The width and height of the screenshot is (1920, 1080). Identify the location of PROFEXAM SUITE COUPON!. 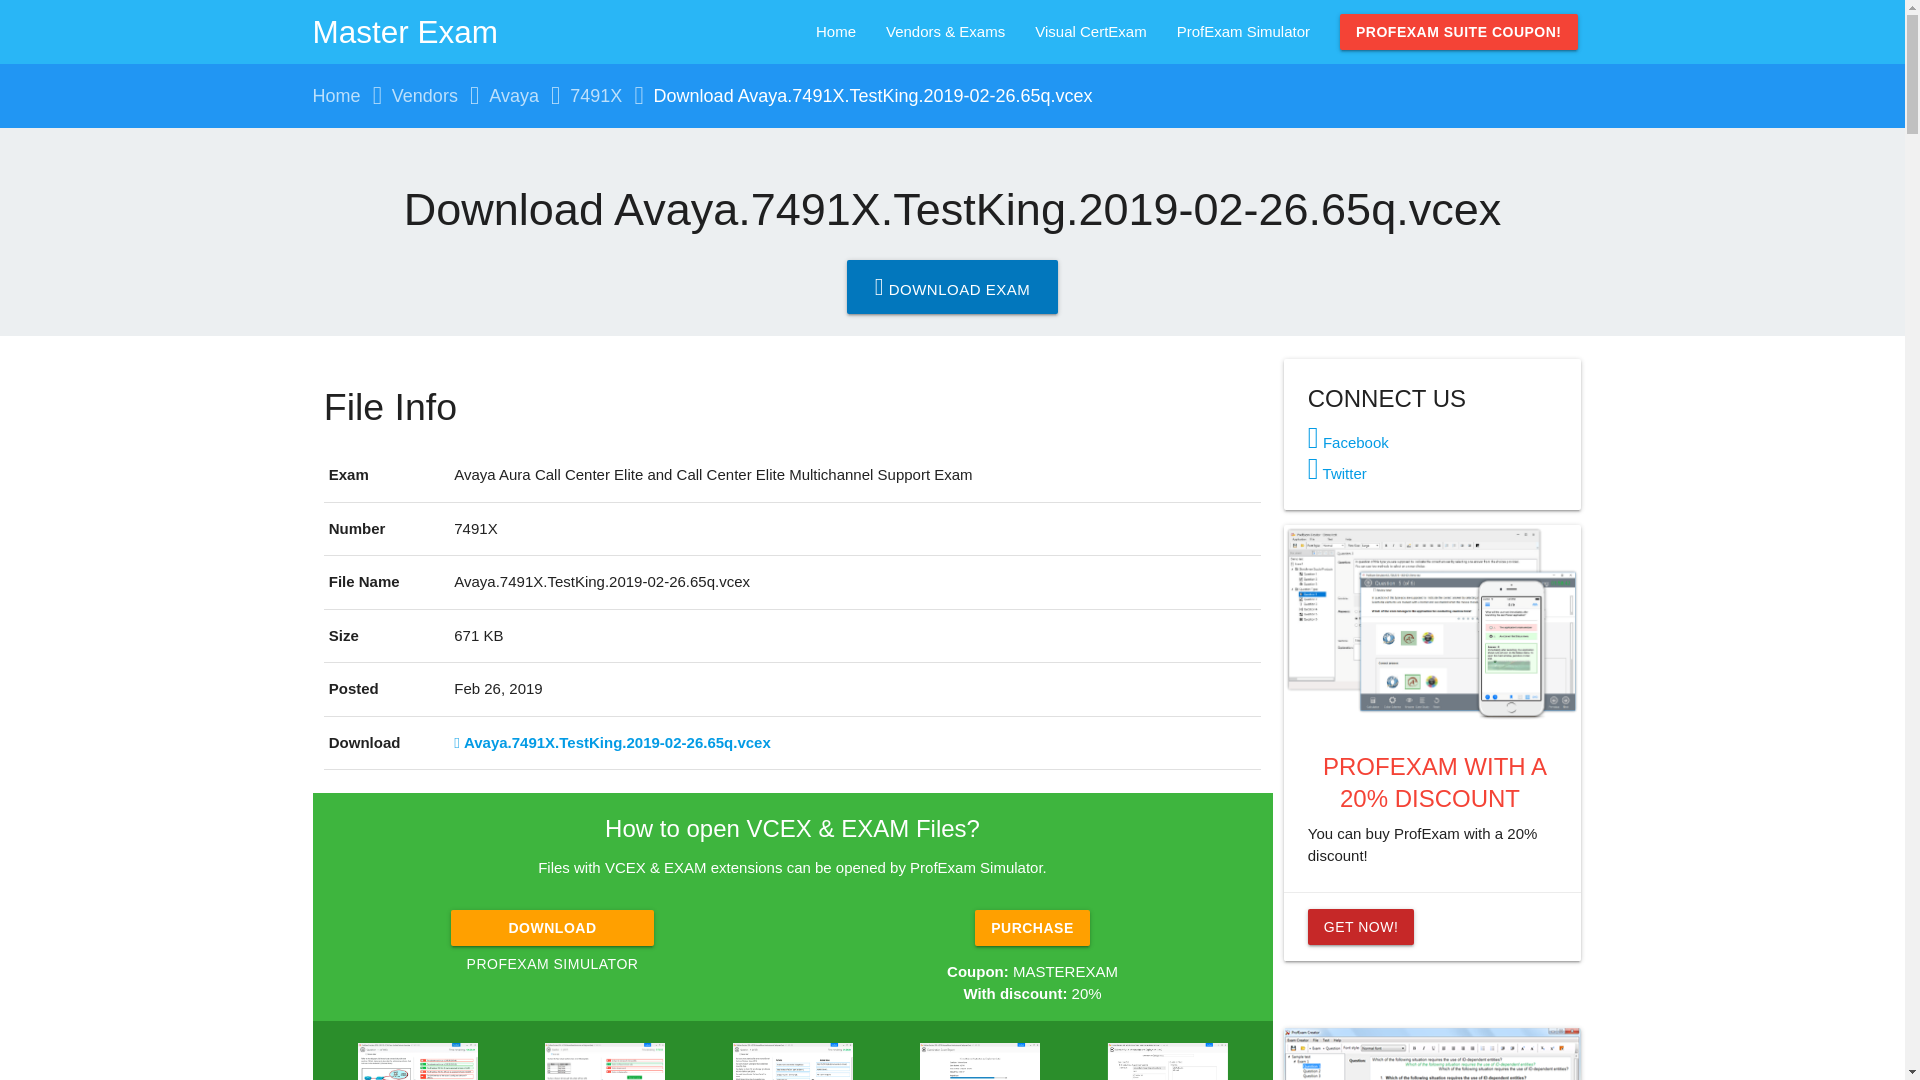
(552, 928).